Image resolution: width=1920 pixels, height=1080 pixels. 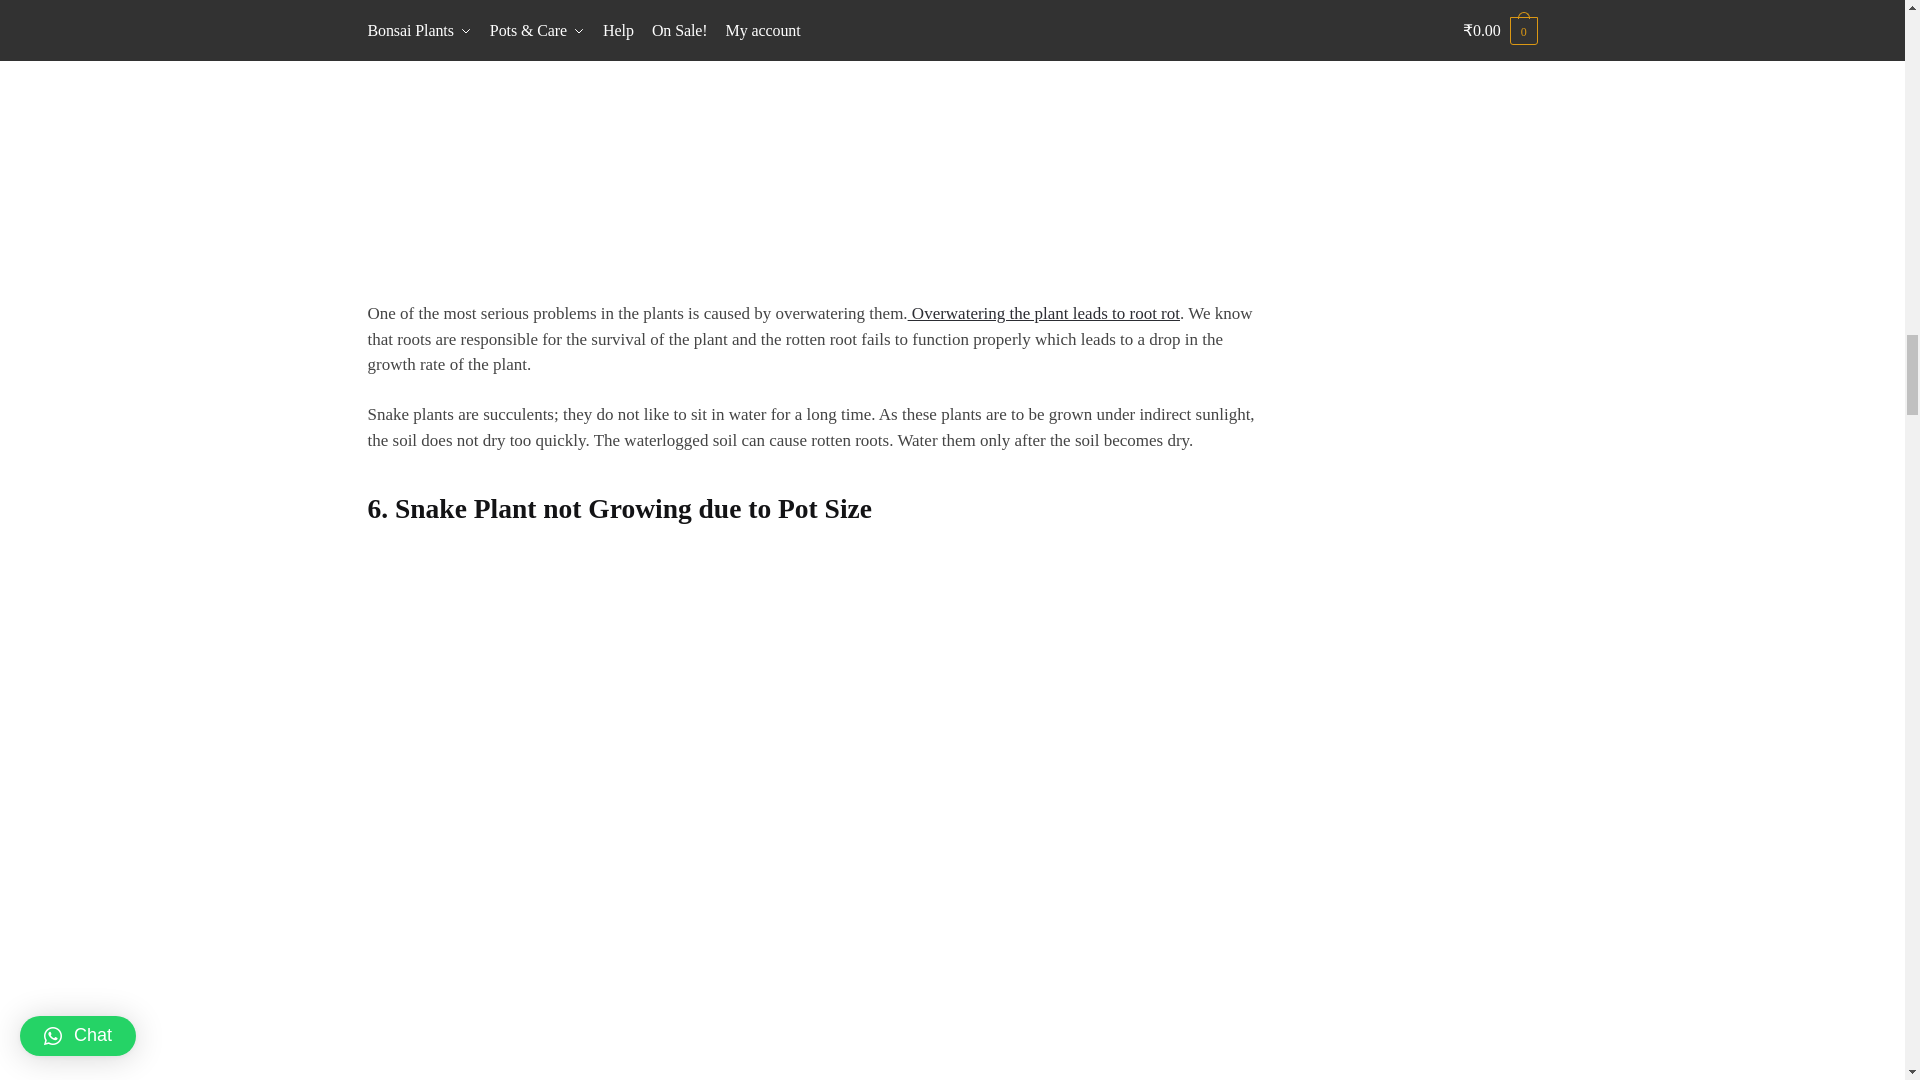 I want to click on Overwatering the plant leads to root rot, so click(x=1044, y=312).